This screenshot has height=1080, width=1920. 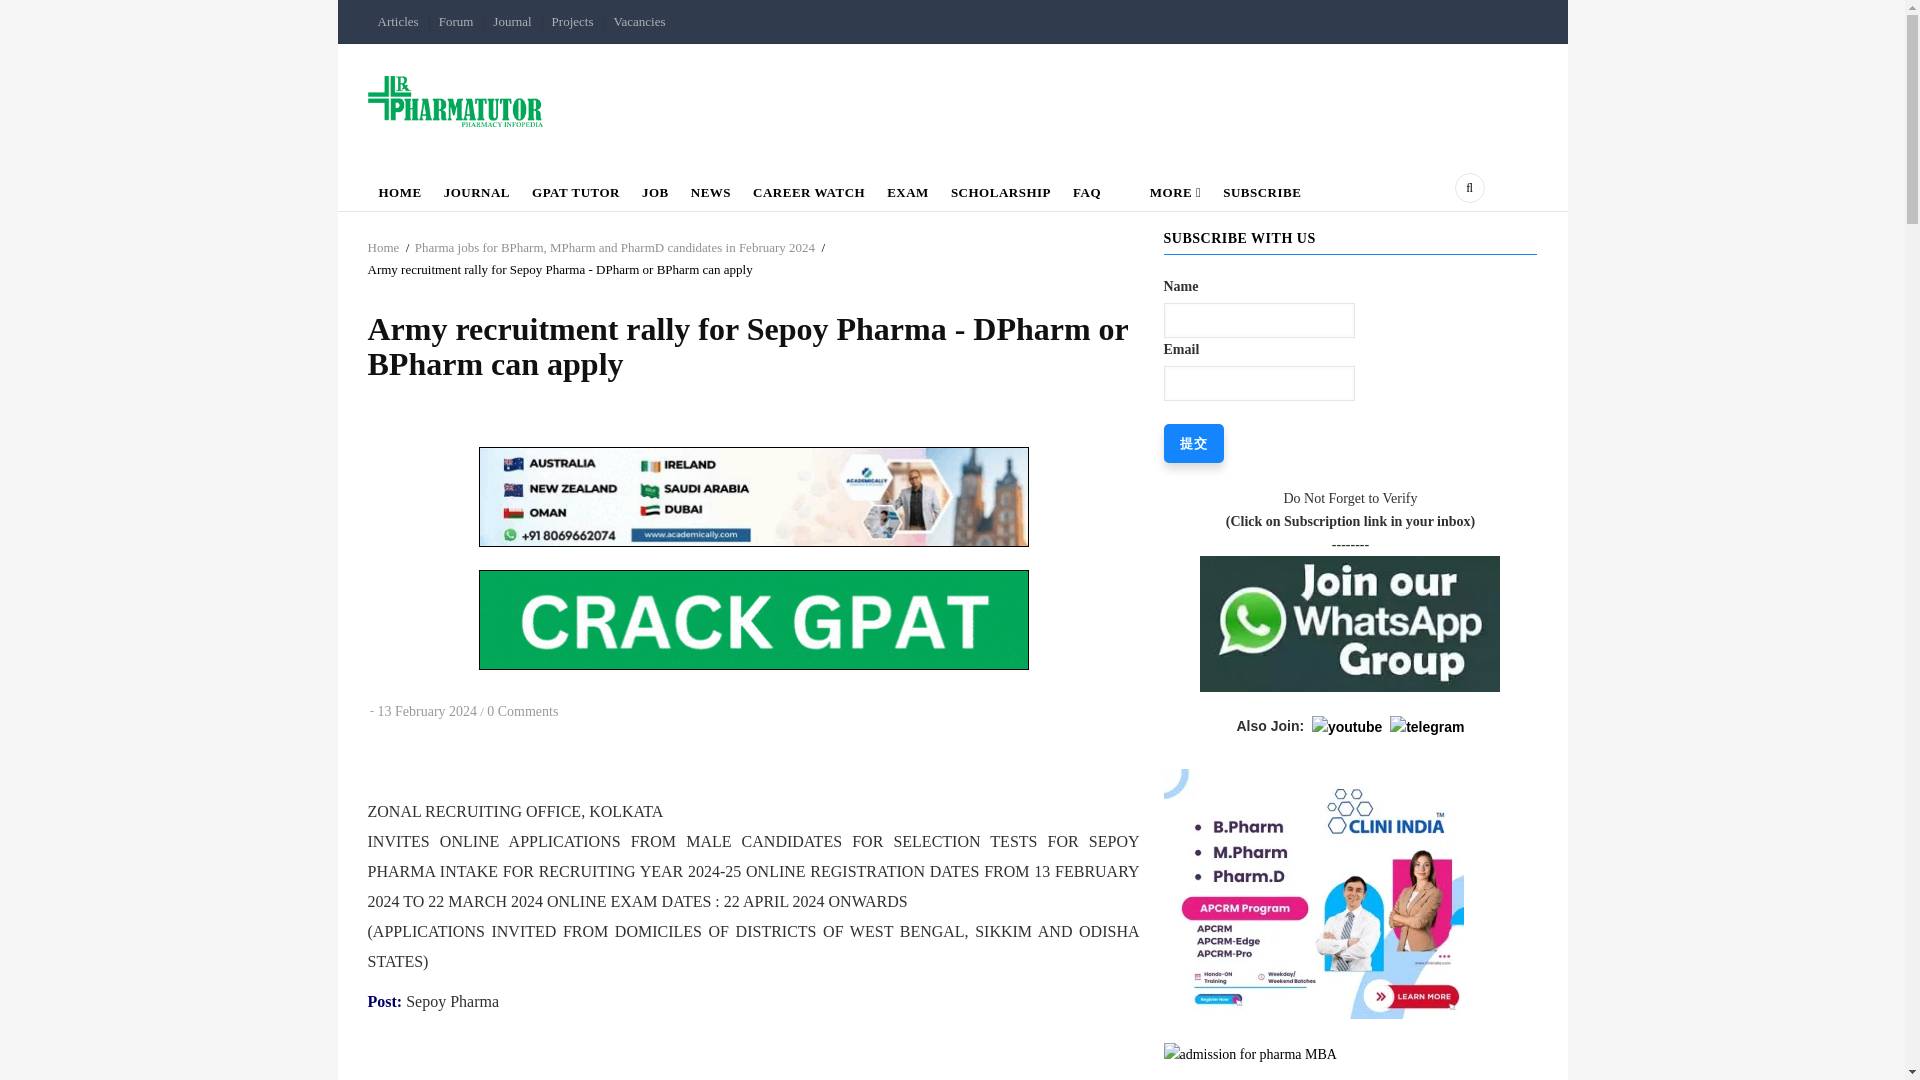 I want to click on Forum, so click(x=456, y=22).